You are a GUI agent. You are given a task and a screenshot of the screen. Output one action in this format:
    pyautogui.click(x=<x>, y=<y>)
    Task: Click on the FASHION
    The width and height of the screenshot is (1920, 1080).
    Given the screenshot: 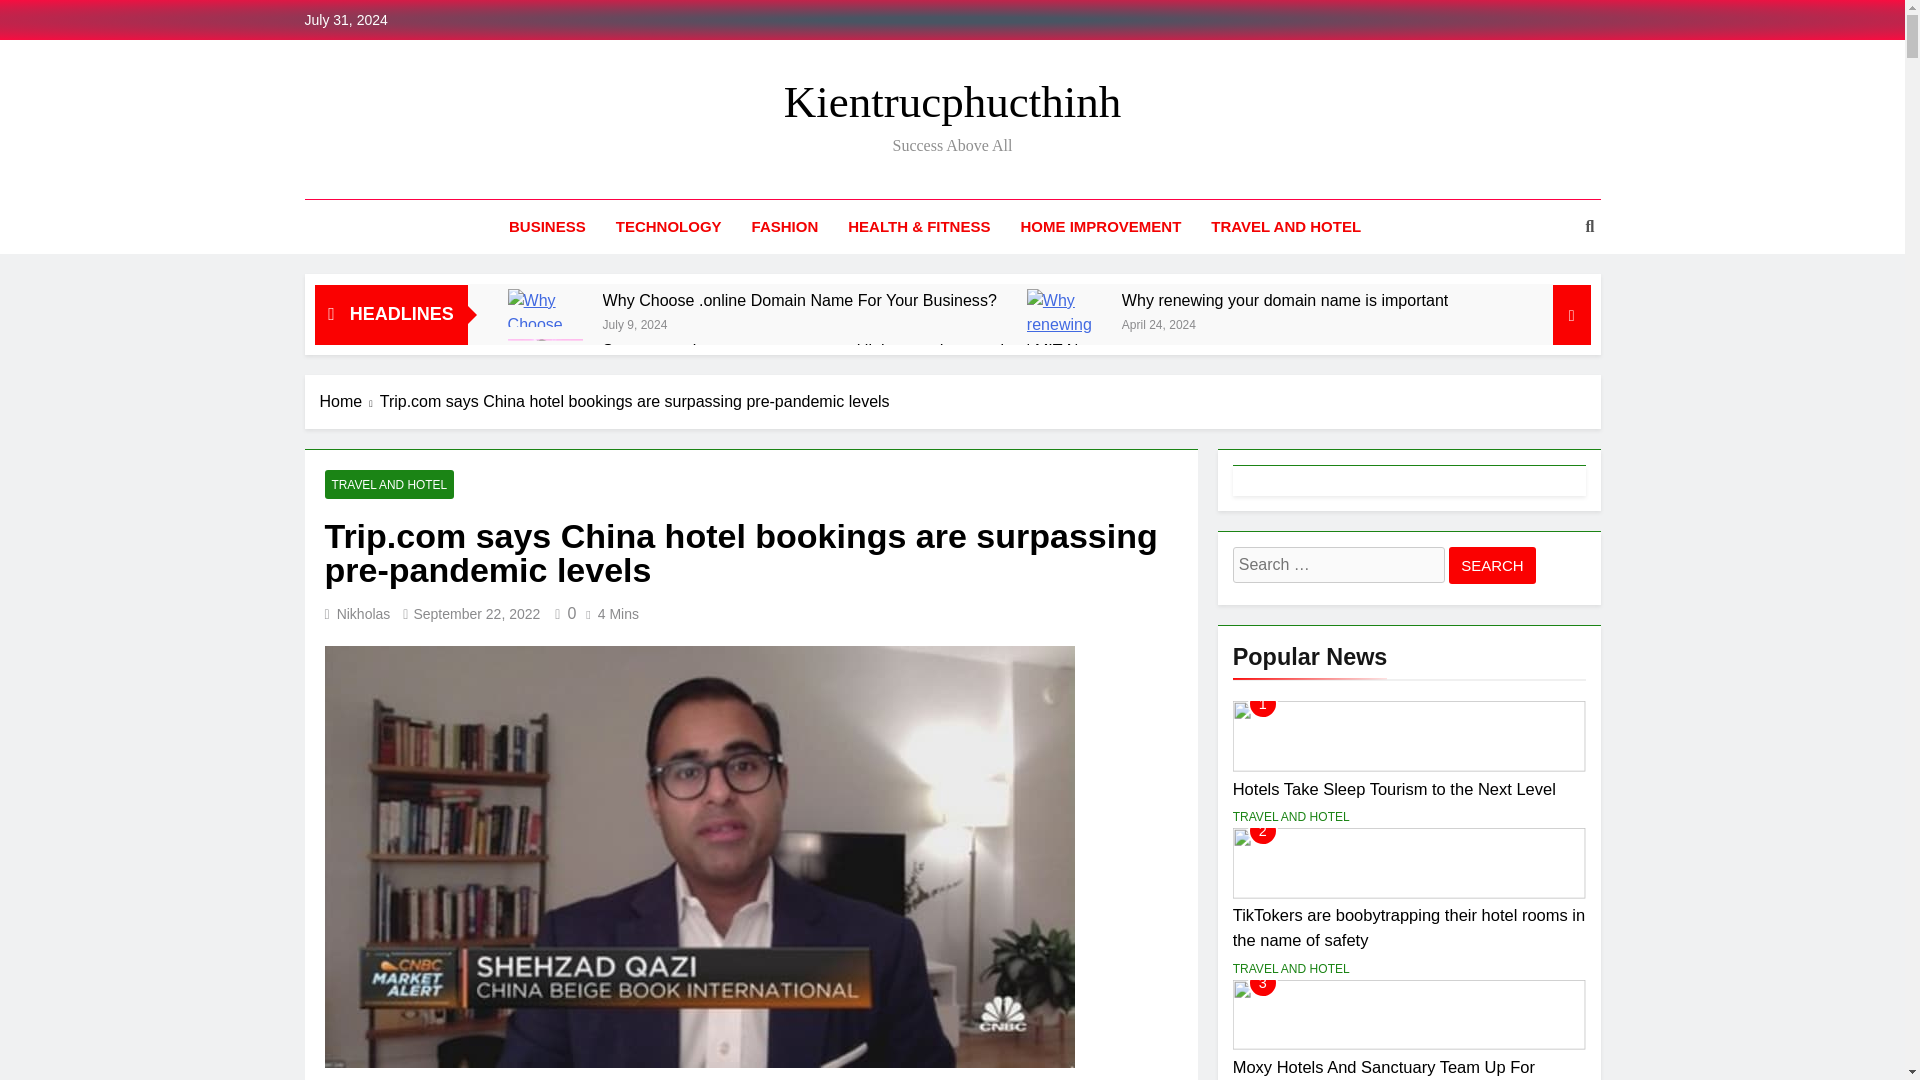 What is the action you would take?
    pyautogui.click(x=785, y=226)
    